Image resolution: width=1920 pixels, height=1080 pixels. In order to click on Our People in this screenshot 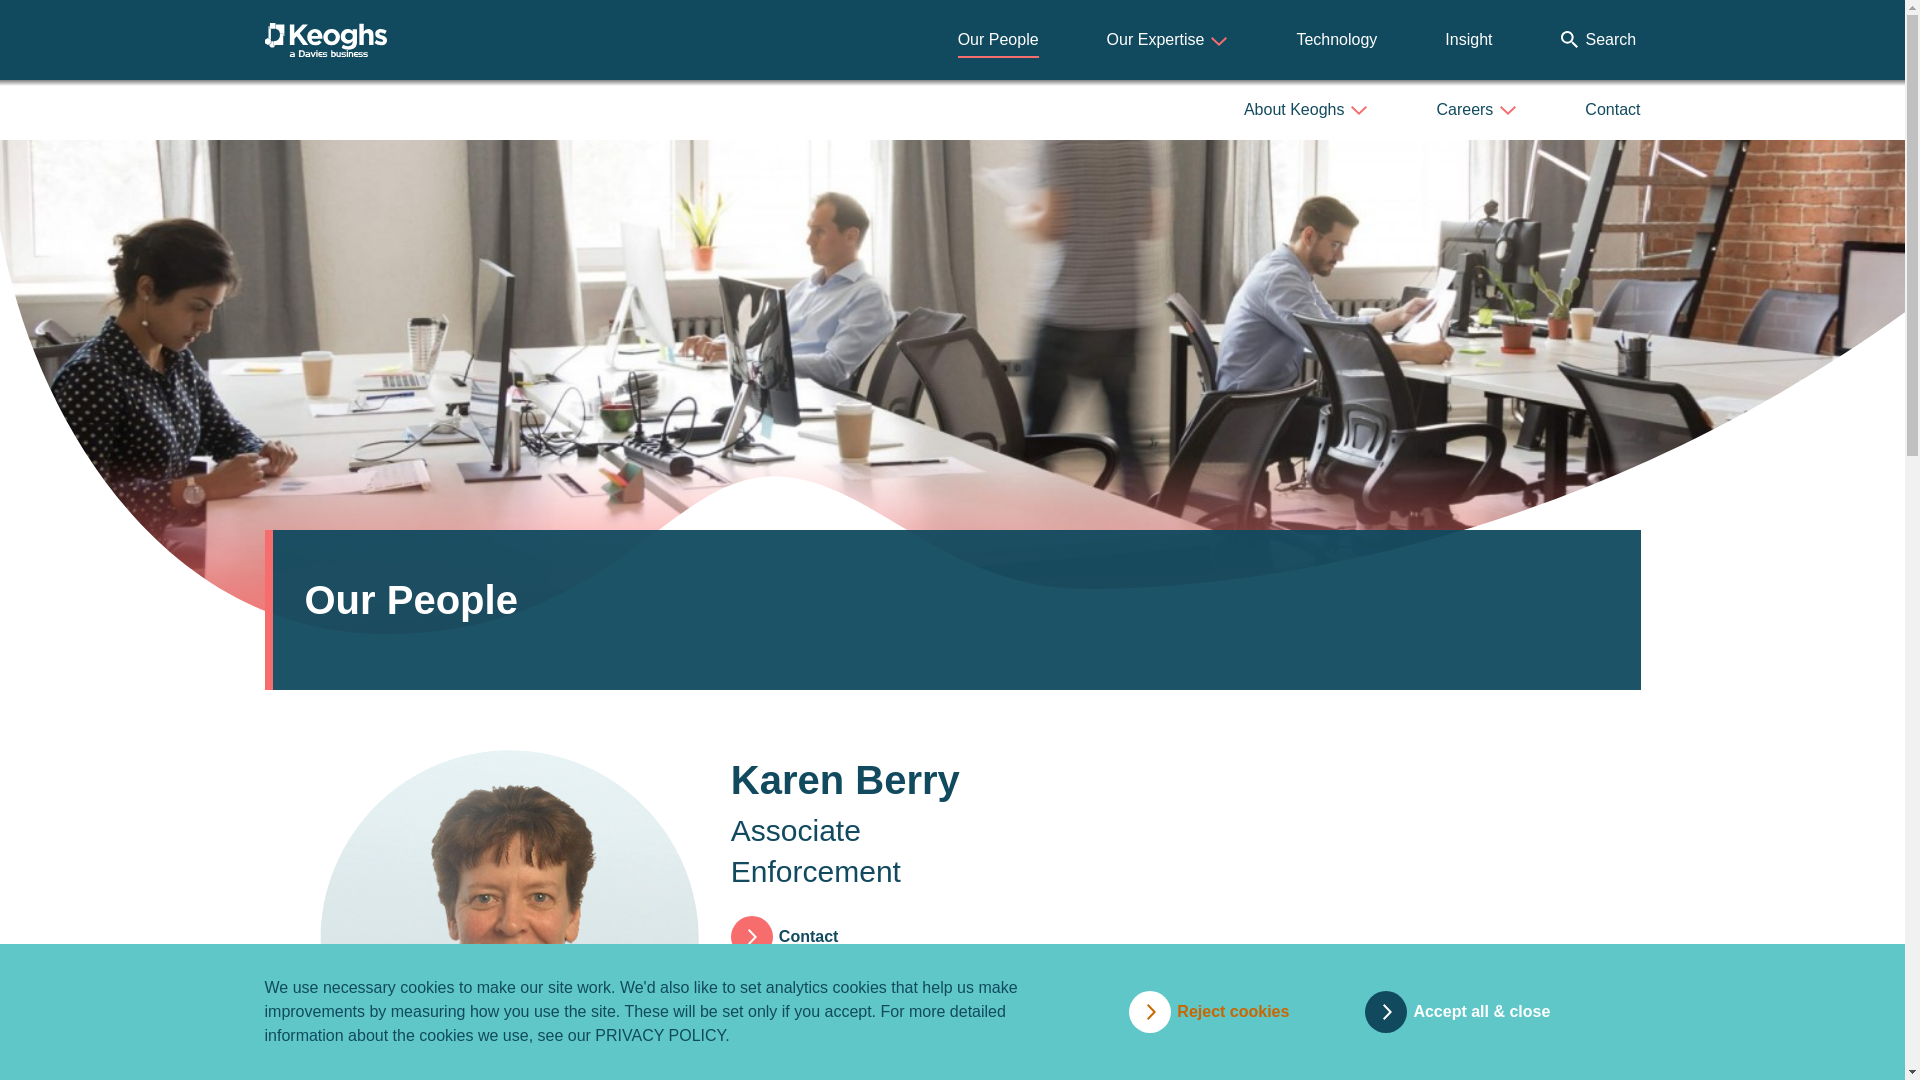, I will do `click(998, 40)`.